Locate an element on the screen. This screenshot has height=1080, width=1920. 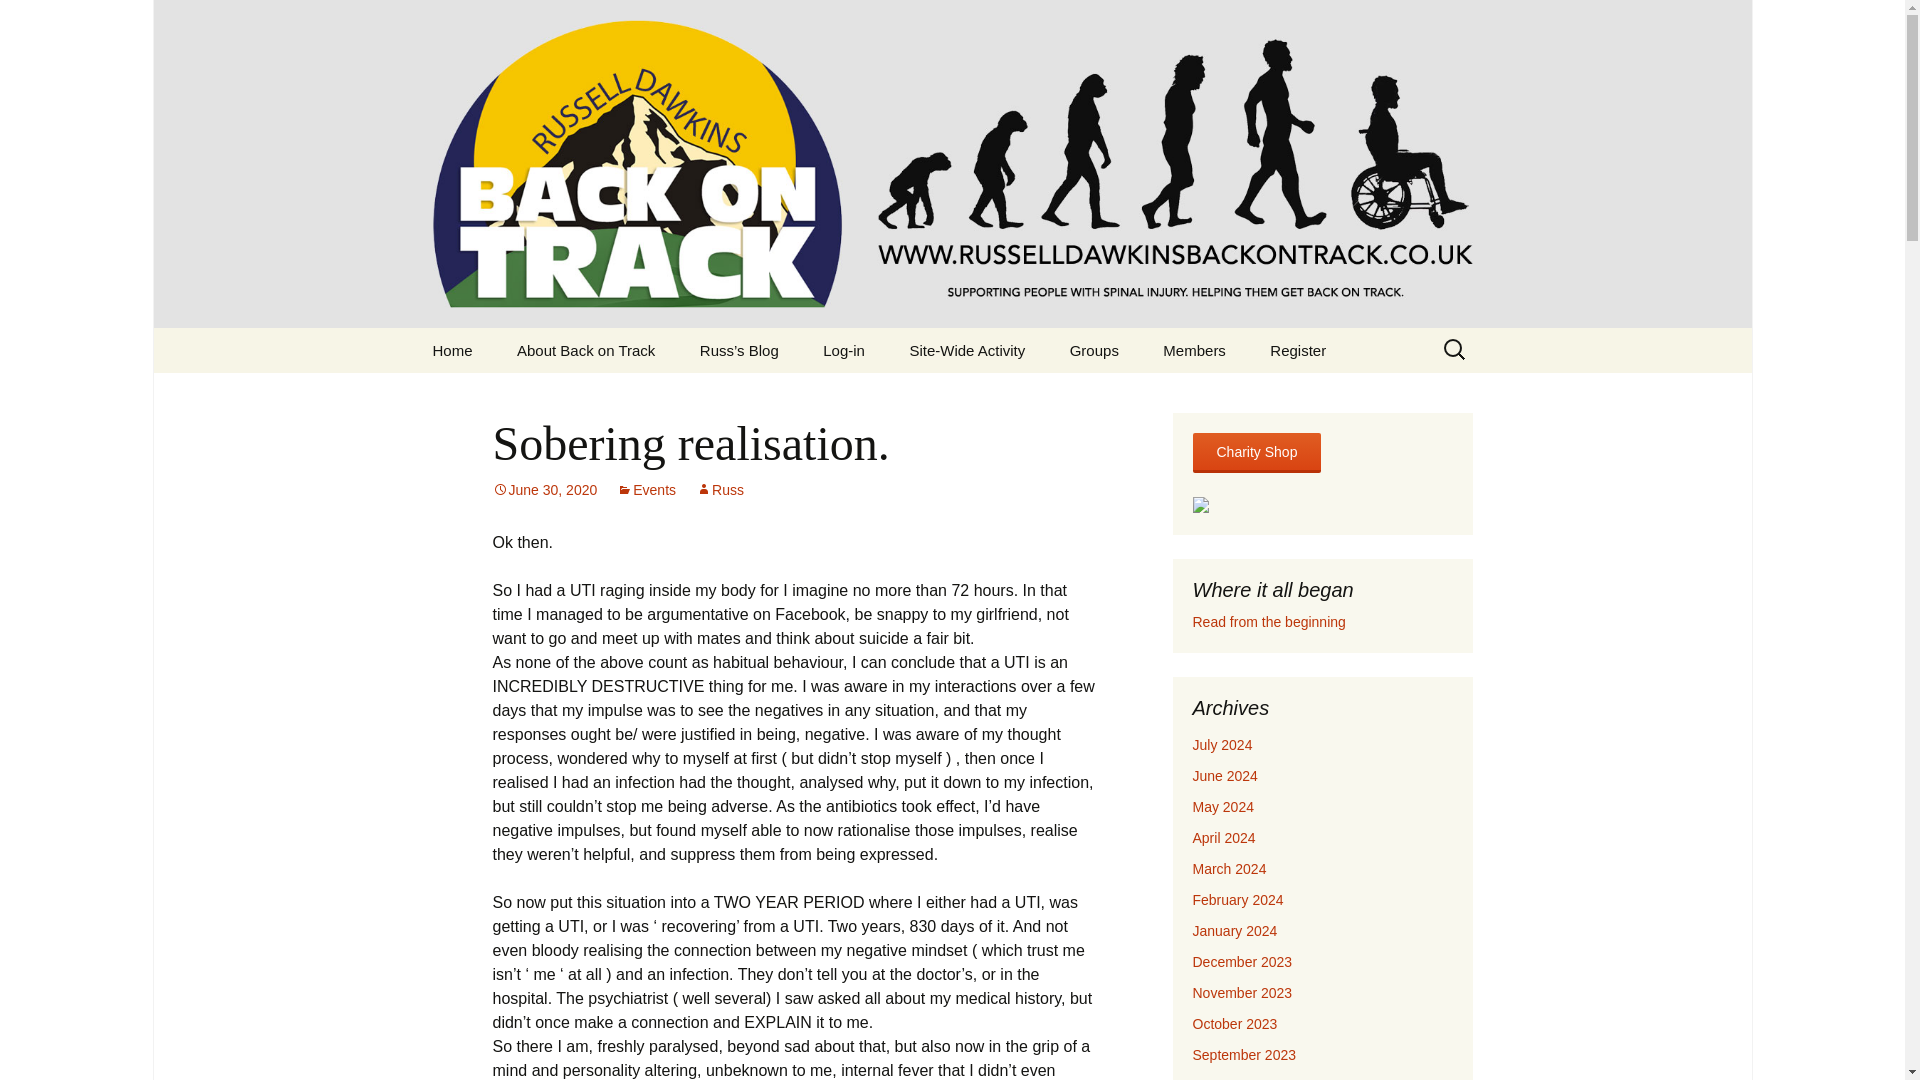
February 2024 is located at coordinates (1237, 900).